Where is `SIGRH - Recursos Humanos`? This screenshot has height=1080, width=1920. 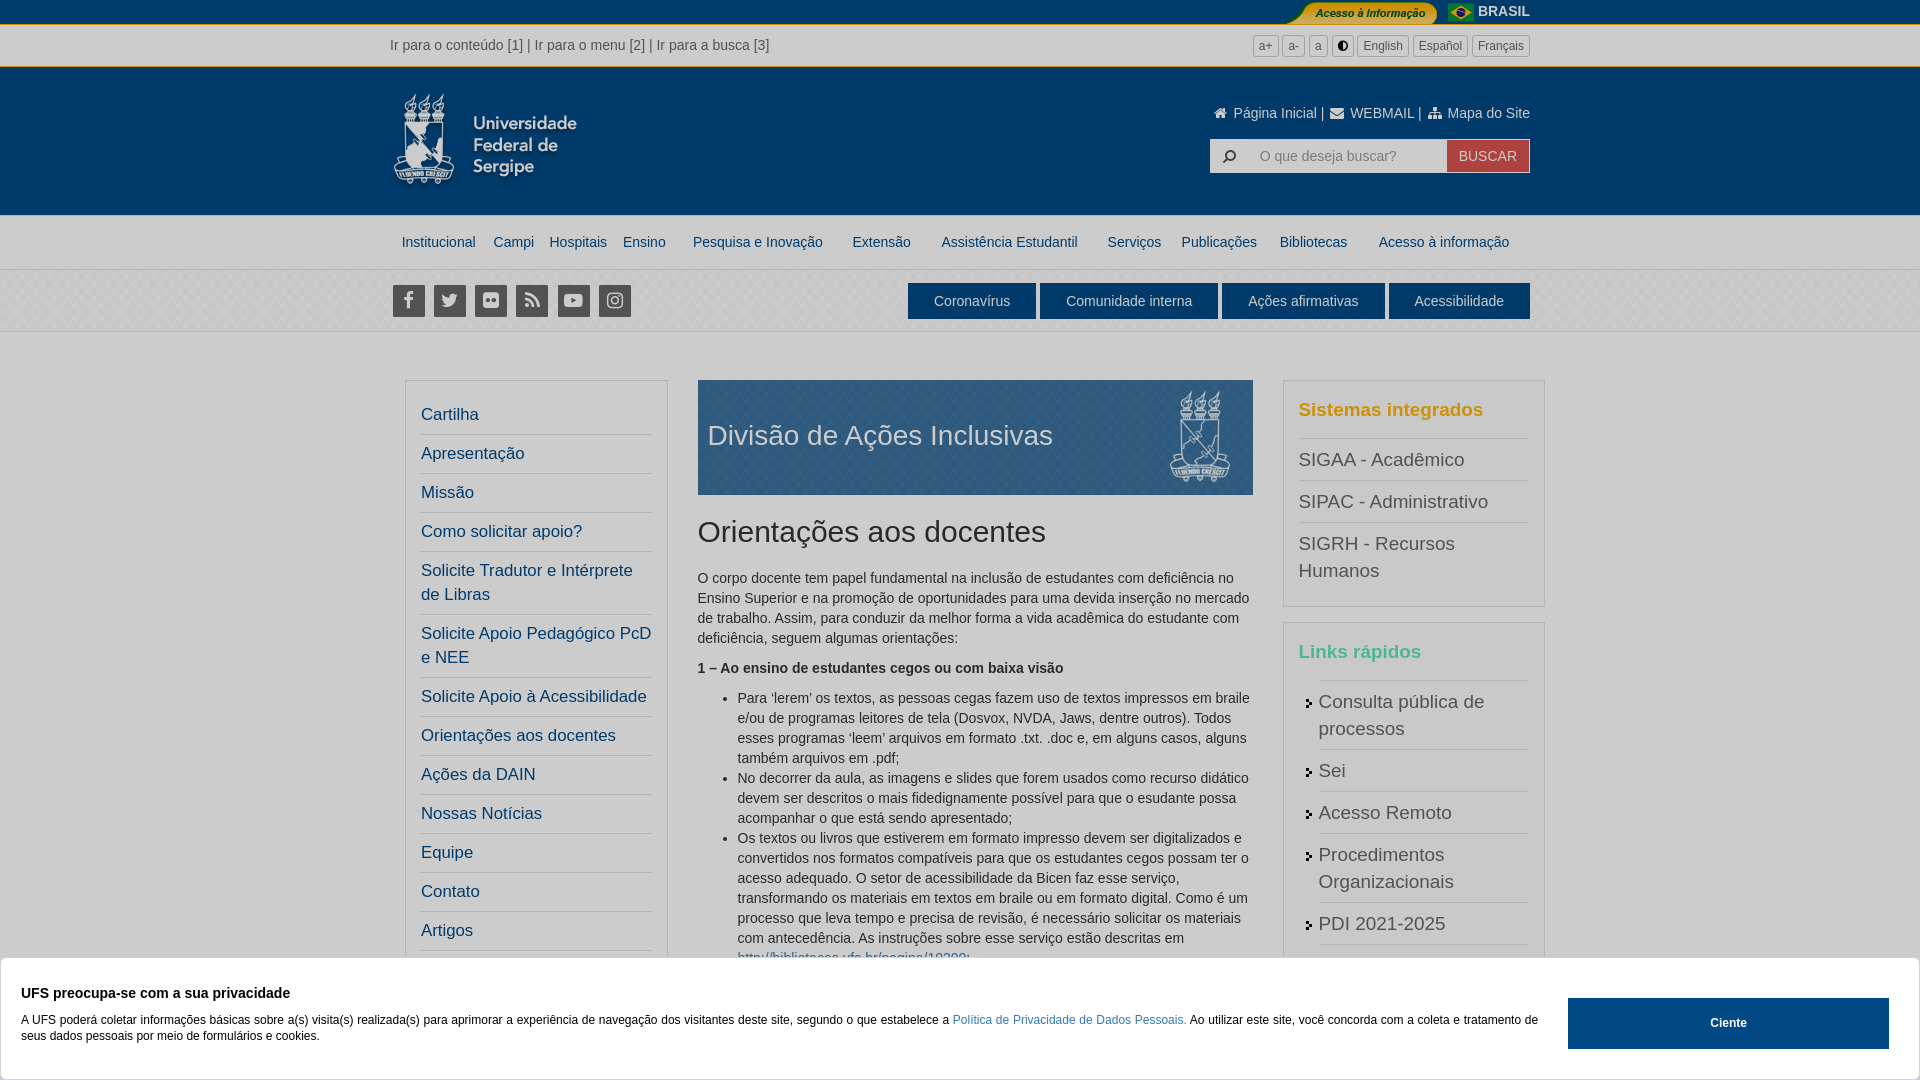
SIGRH - Recursos Humanos is located at coordinates (1376, 557).